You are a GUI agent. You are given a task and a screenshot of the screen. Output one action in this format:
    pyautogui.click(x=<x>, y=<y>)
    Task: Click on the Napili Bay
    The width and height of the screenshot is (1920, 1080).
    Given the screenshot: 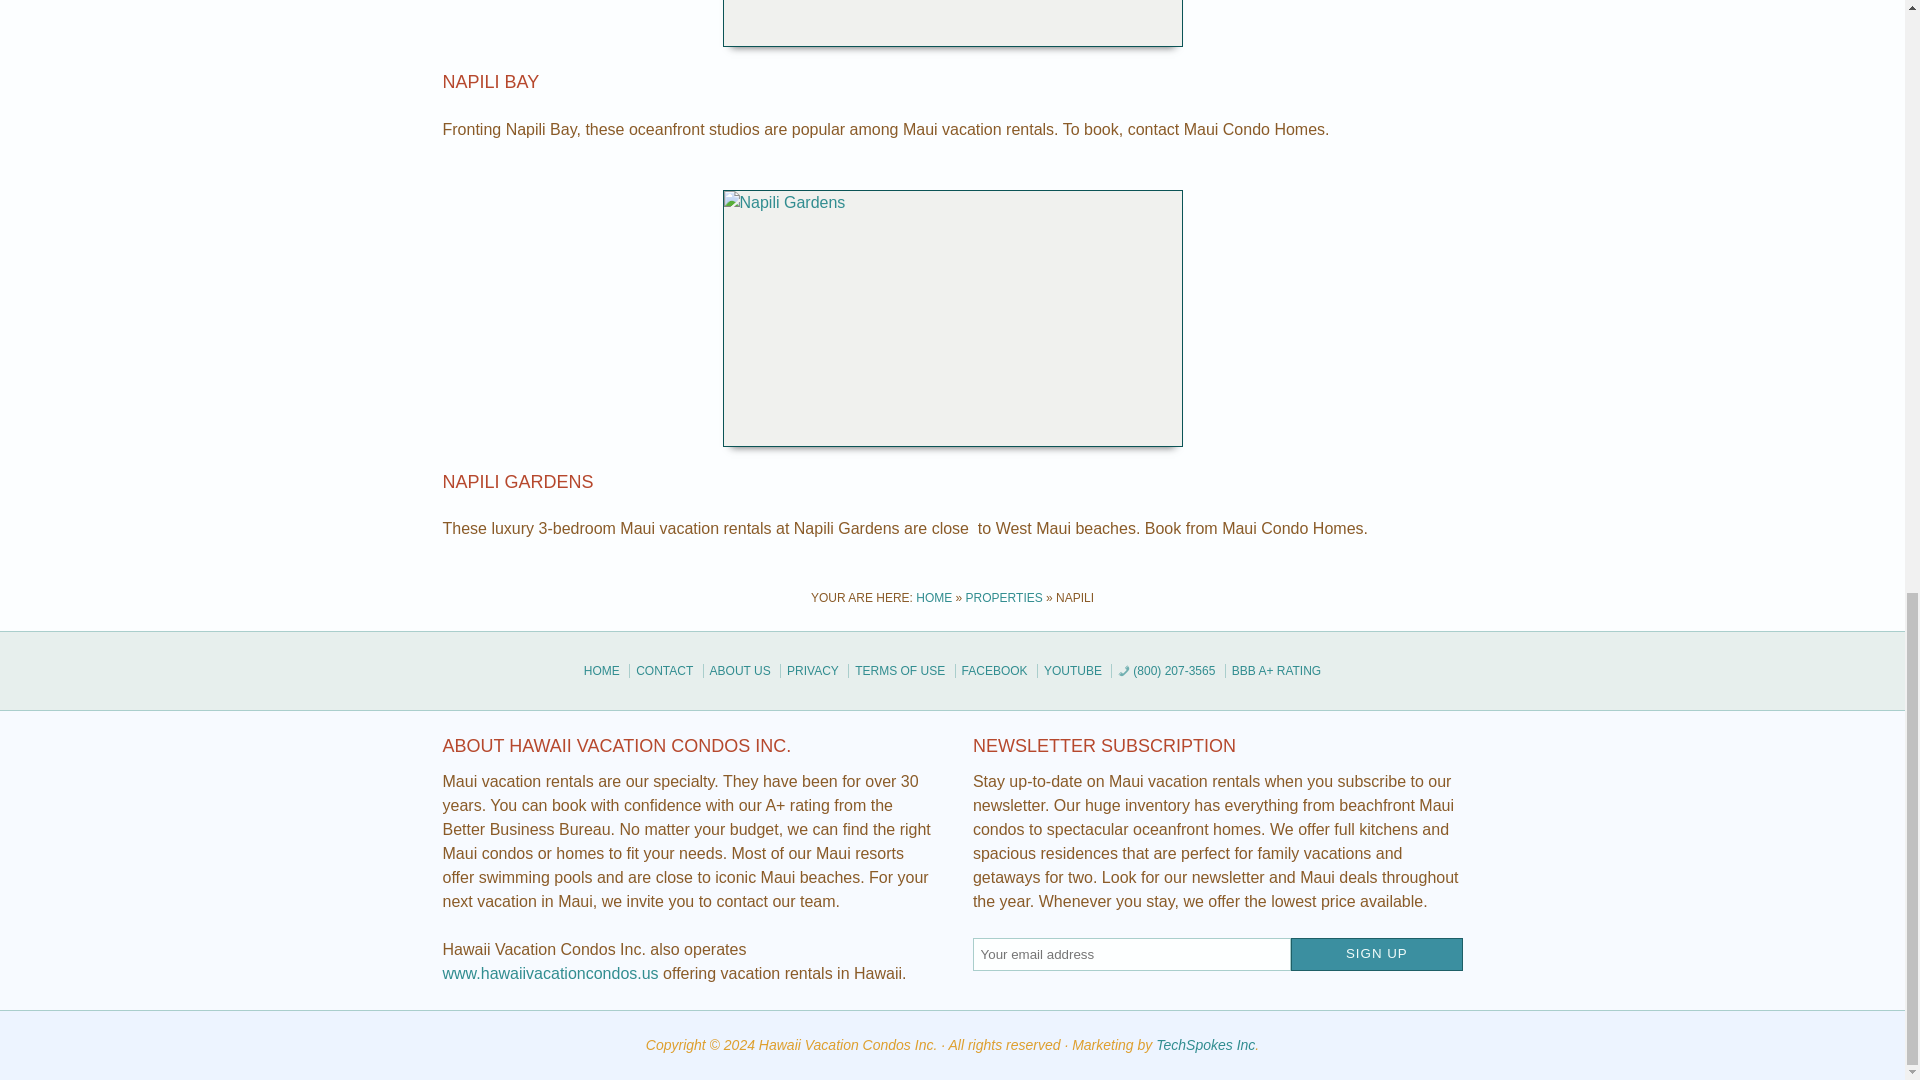 What is the action you would take?
    pyautogui.click(x=490, y=82)
    